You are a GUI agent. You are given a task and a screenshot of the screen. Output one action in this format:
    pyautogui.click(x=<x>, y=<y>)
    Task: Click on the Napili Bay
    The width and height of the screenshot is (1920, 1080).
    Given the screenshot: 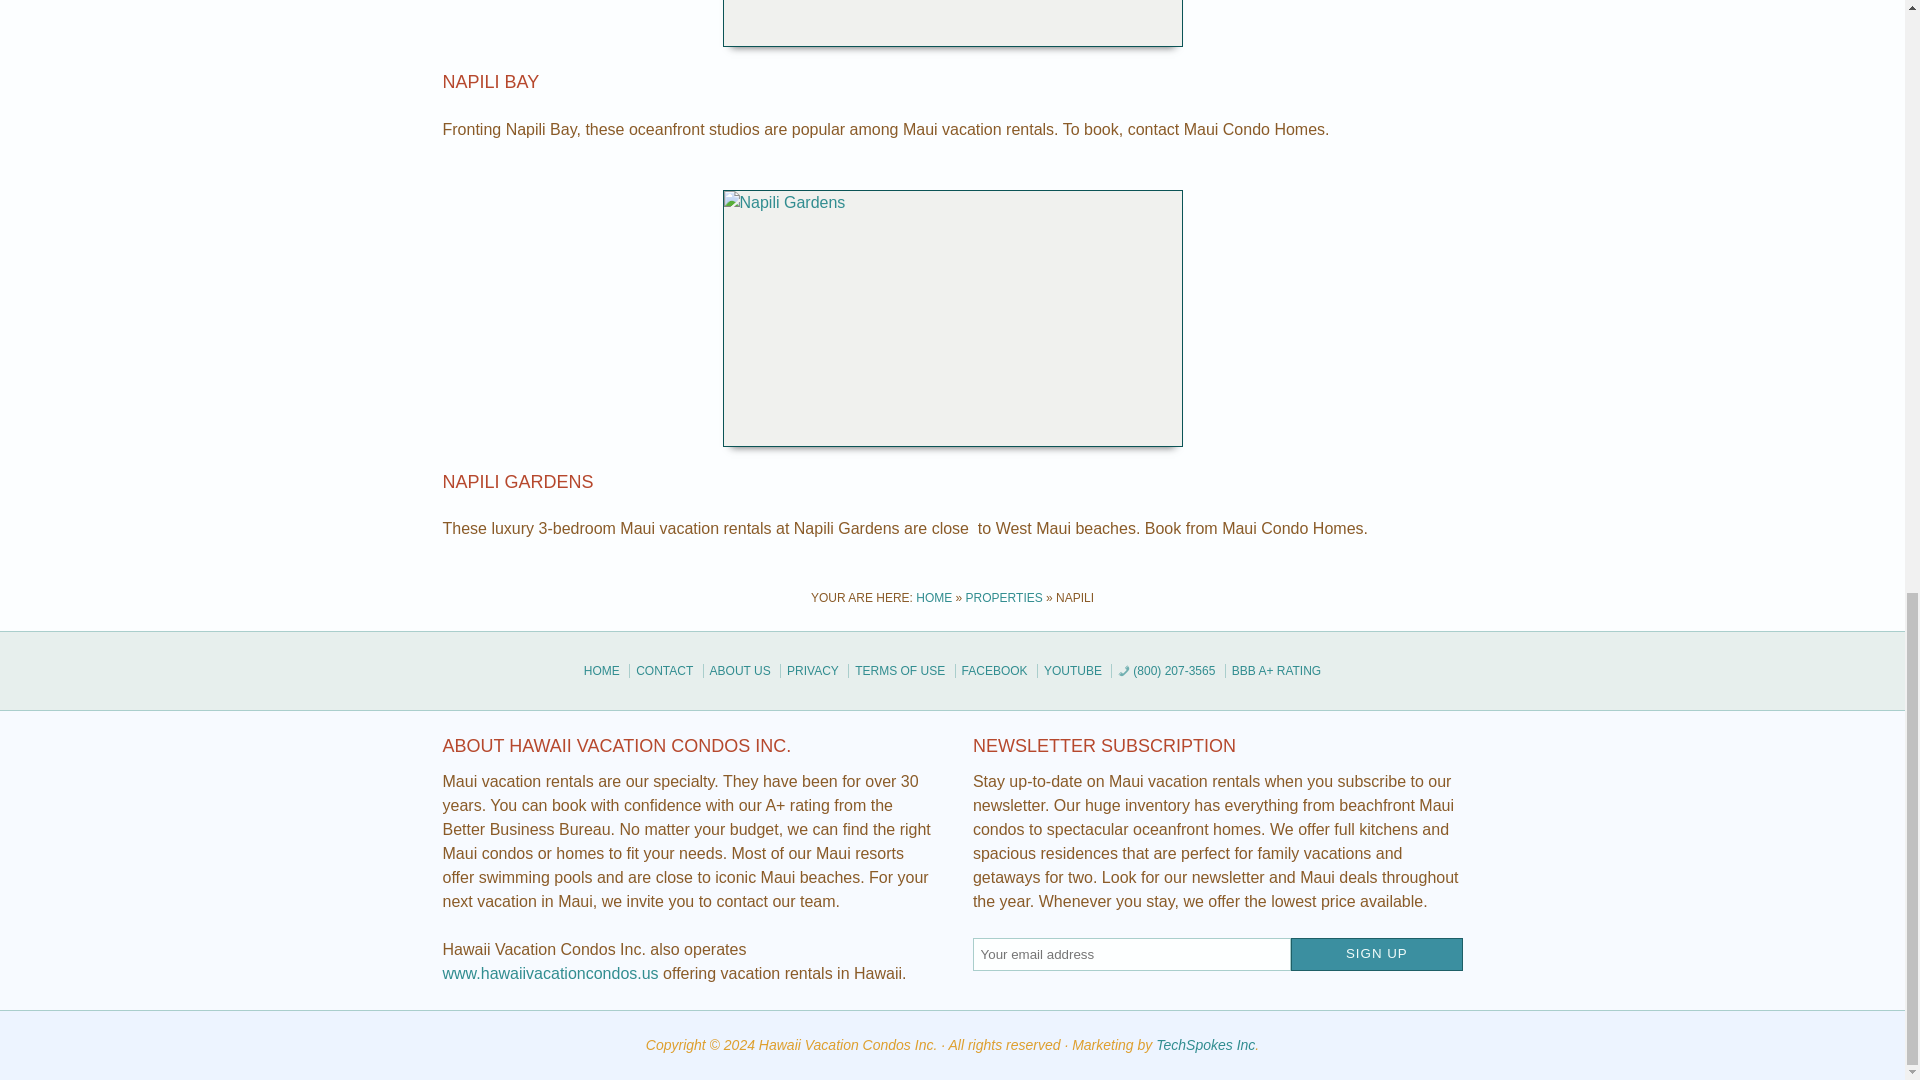 What is the action you would take?
    pyautogui.click(x=490, y=82)
    